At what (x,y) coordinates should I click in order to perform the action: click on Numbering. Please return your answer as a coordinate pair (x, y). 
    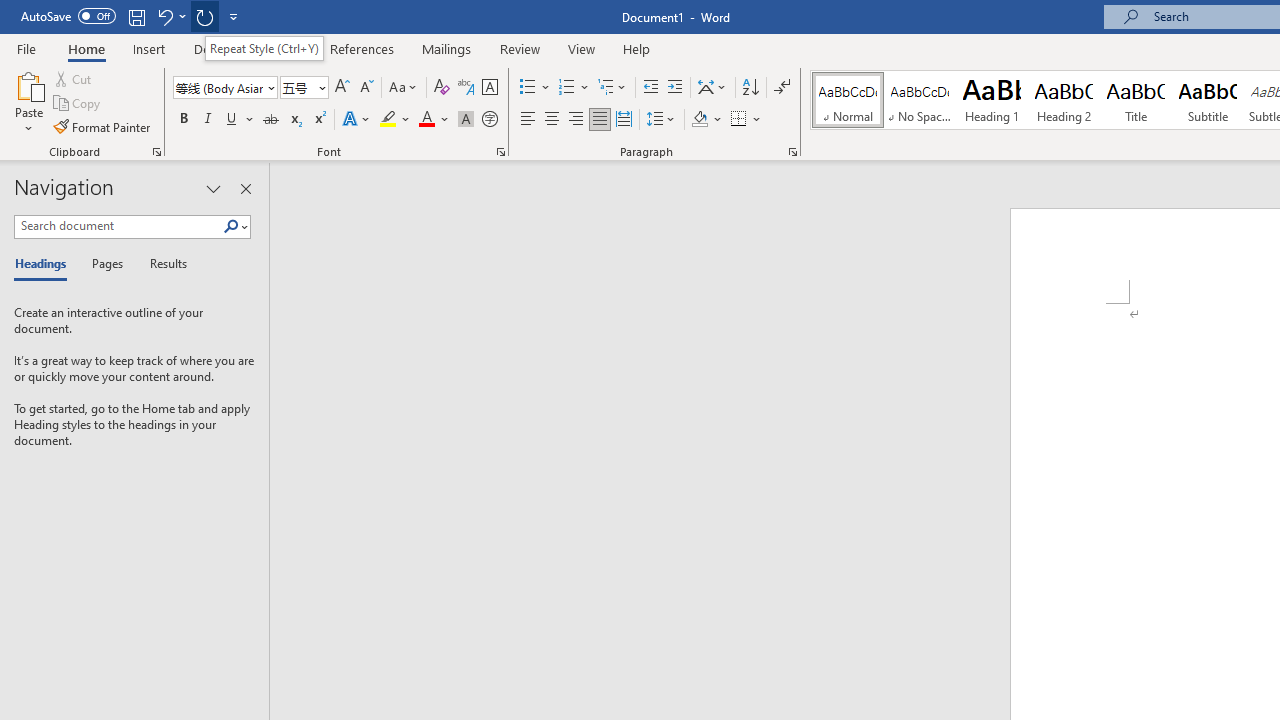
    Looking at the image, I should click on (566, 88).